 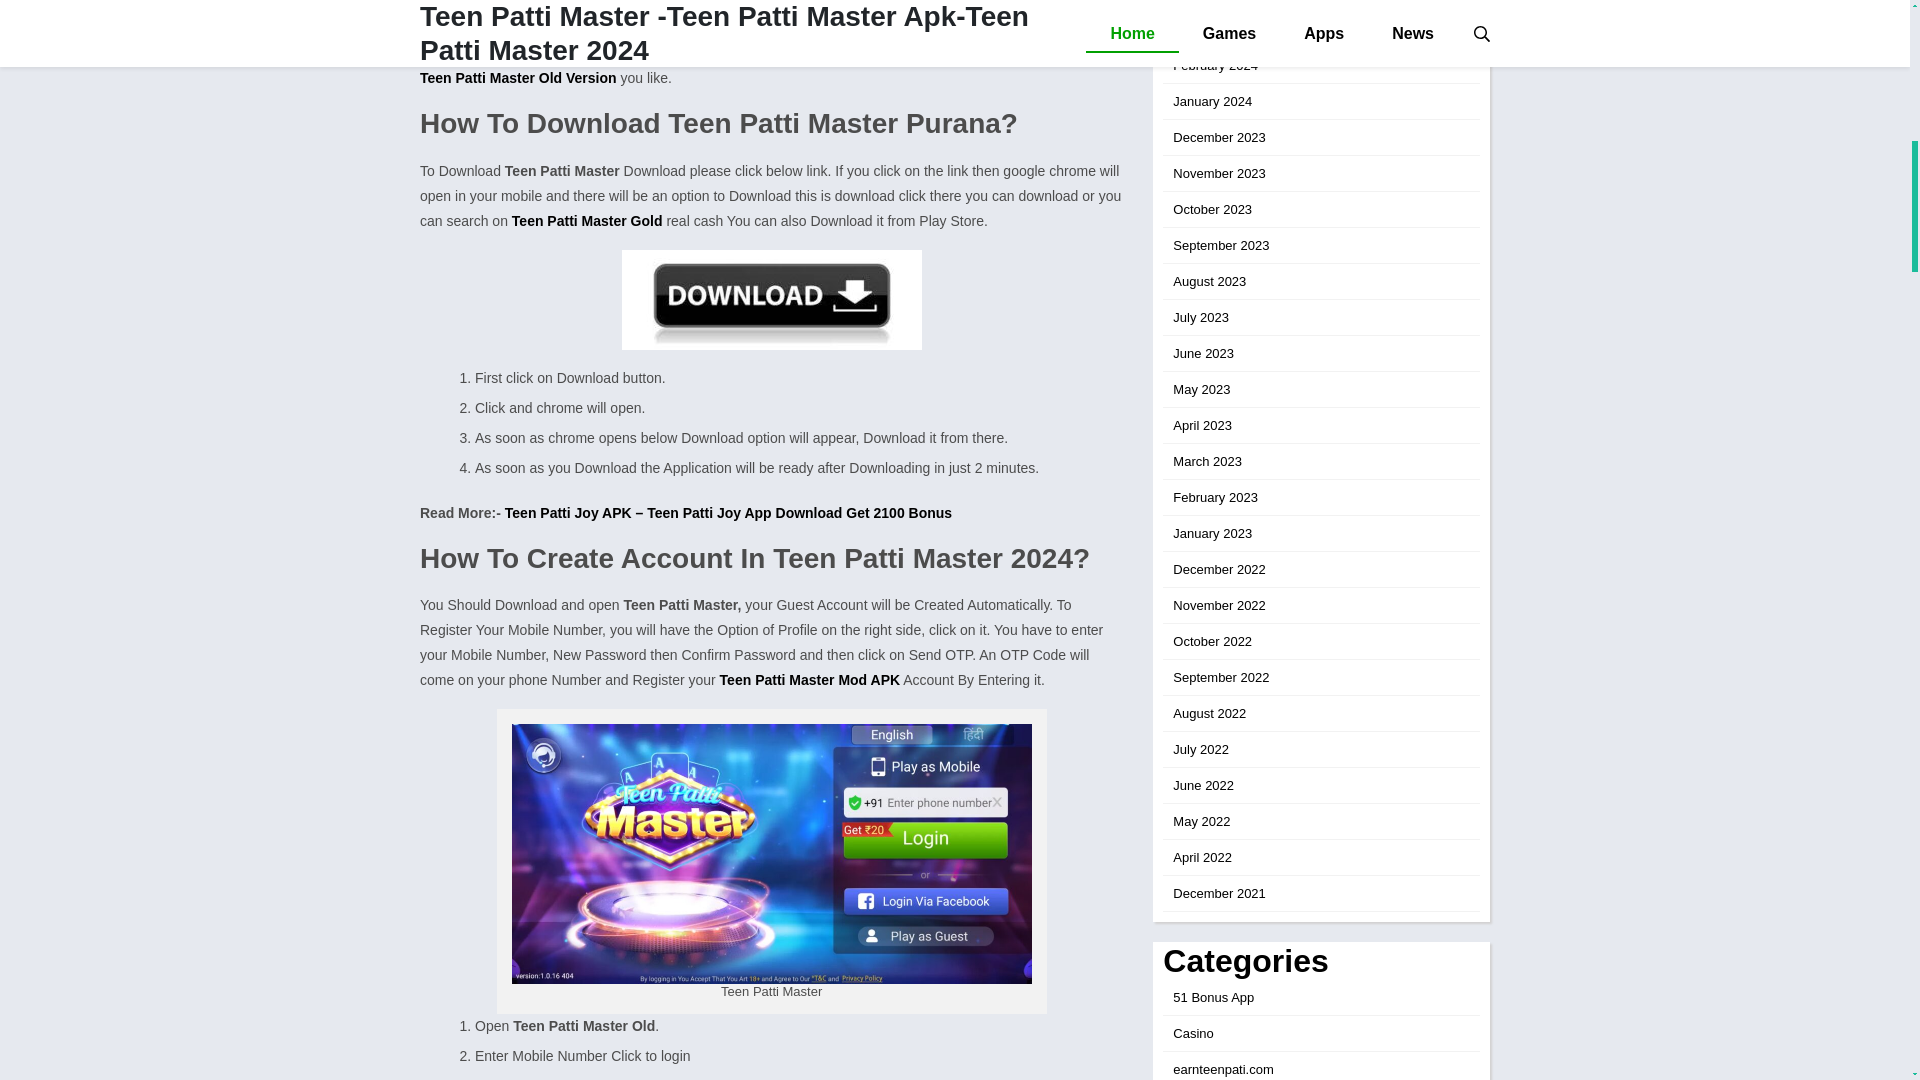 I want to click on Teen Patti Master Gold, so click(x=587, y=220).